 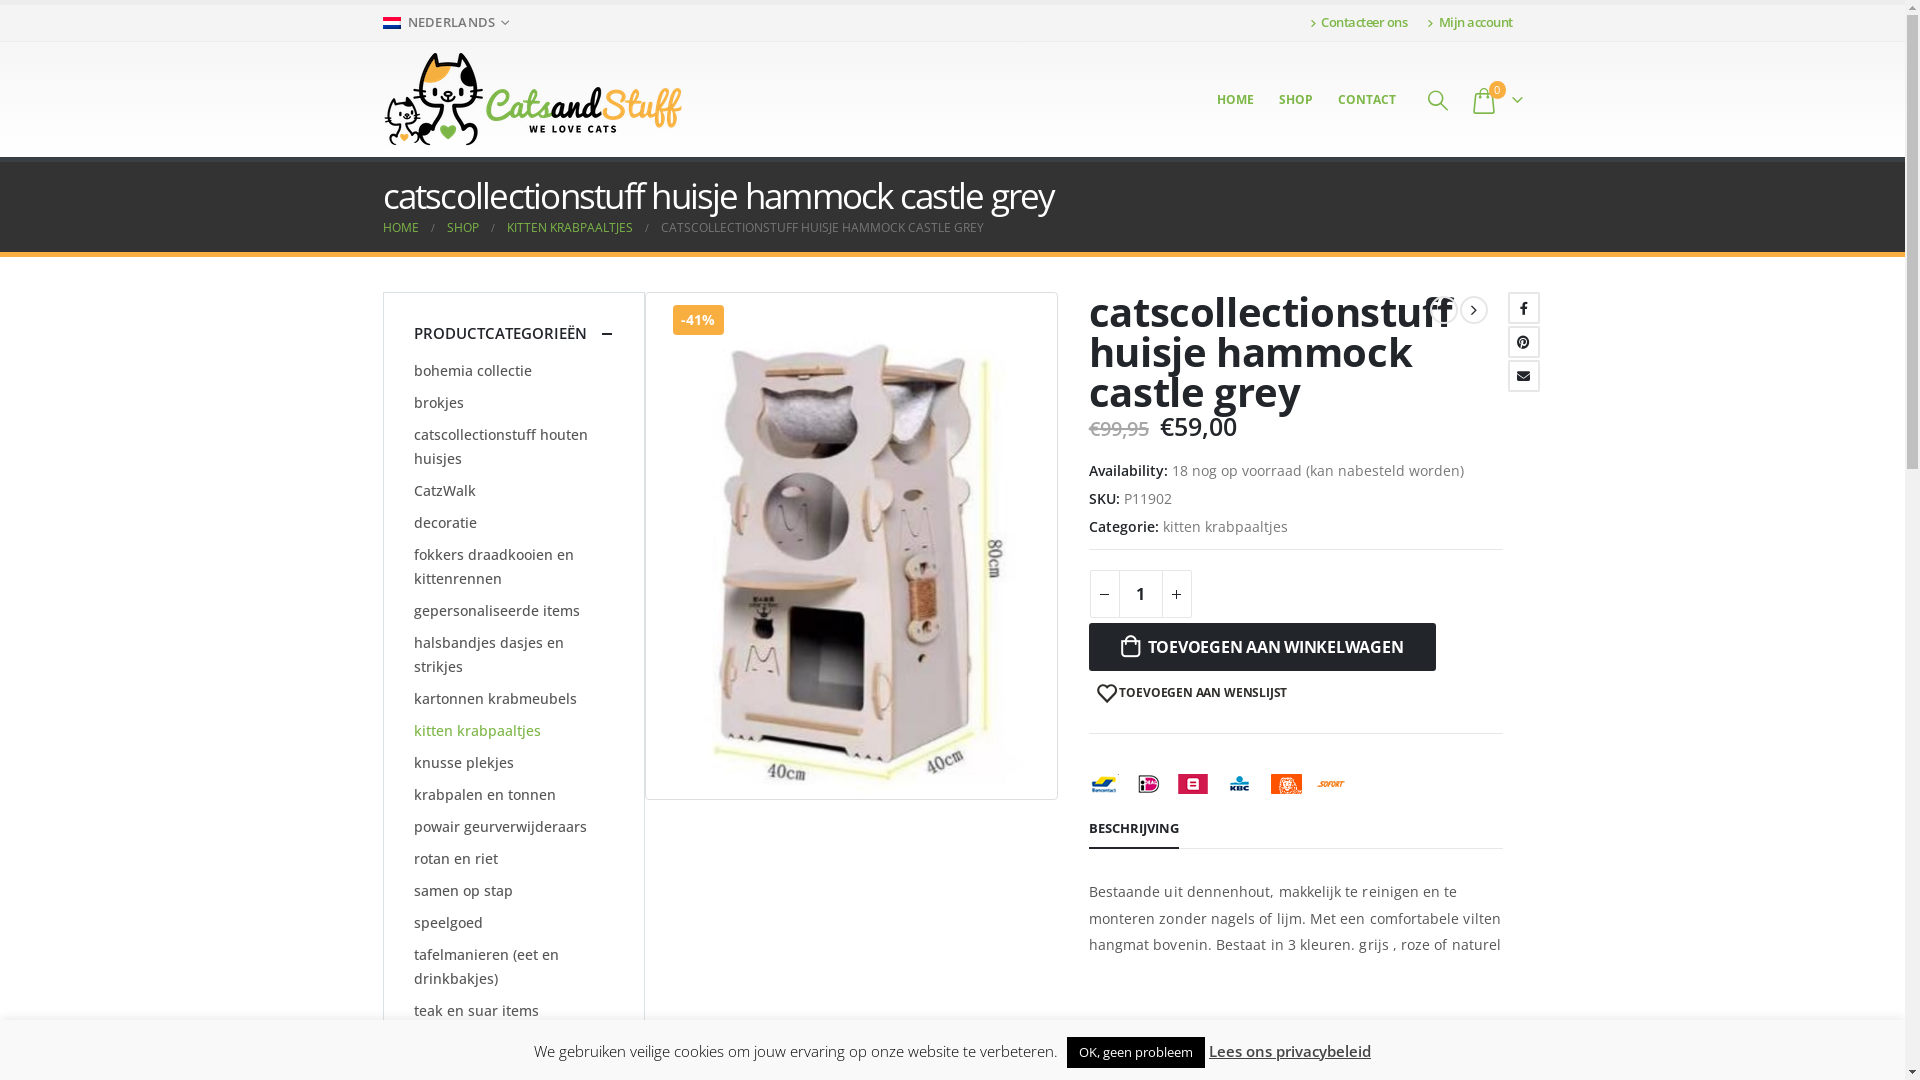 What do you see at coordinates (1364, 23) in the screenshot?
I see `Contacteer ons` at bounding box center [1364, 23].